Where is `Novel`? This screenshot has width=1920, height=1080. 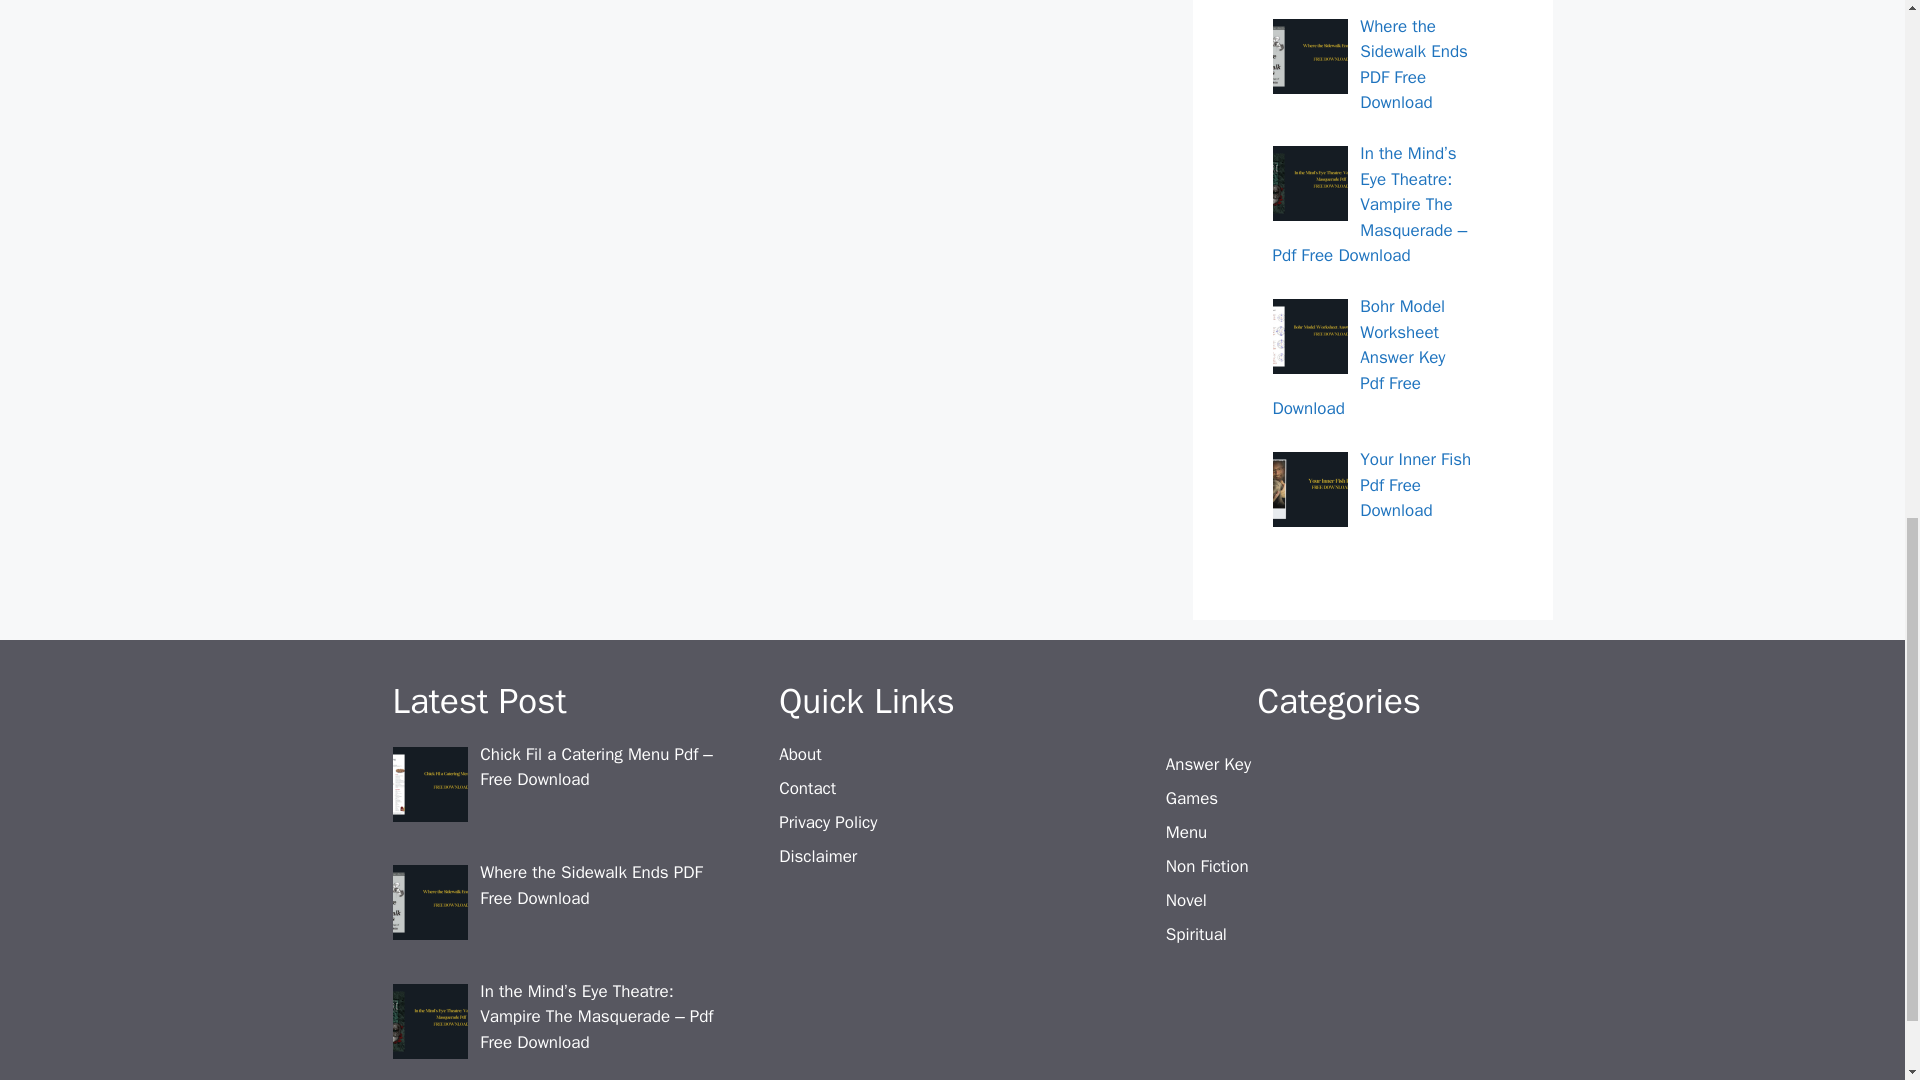
Novel is located at coordinates (1186, 900).